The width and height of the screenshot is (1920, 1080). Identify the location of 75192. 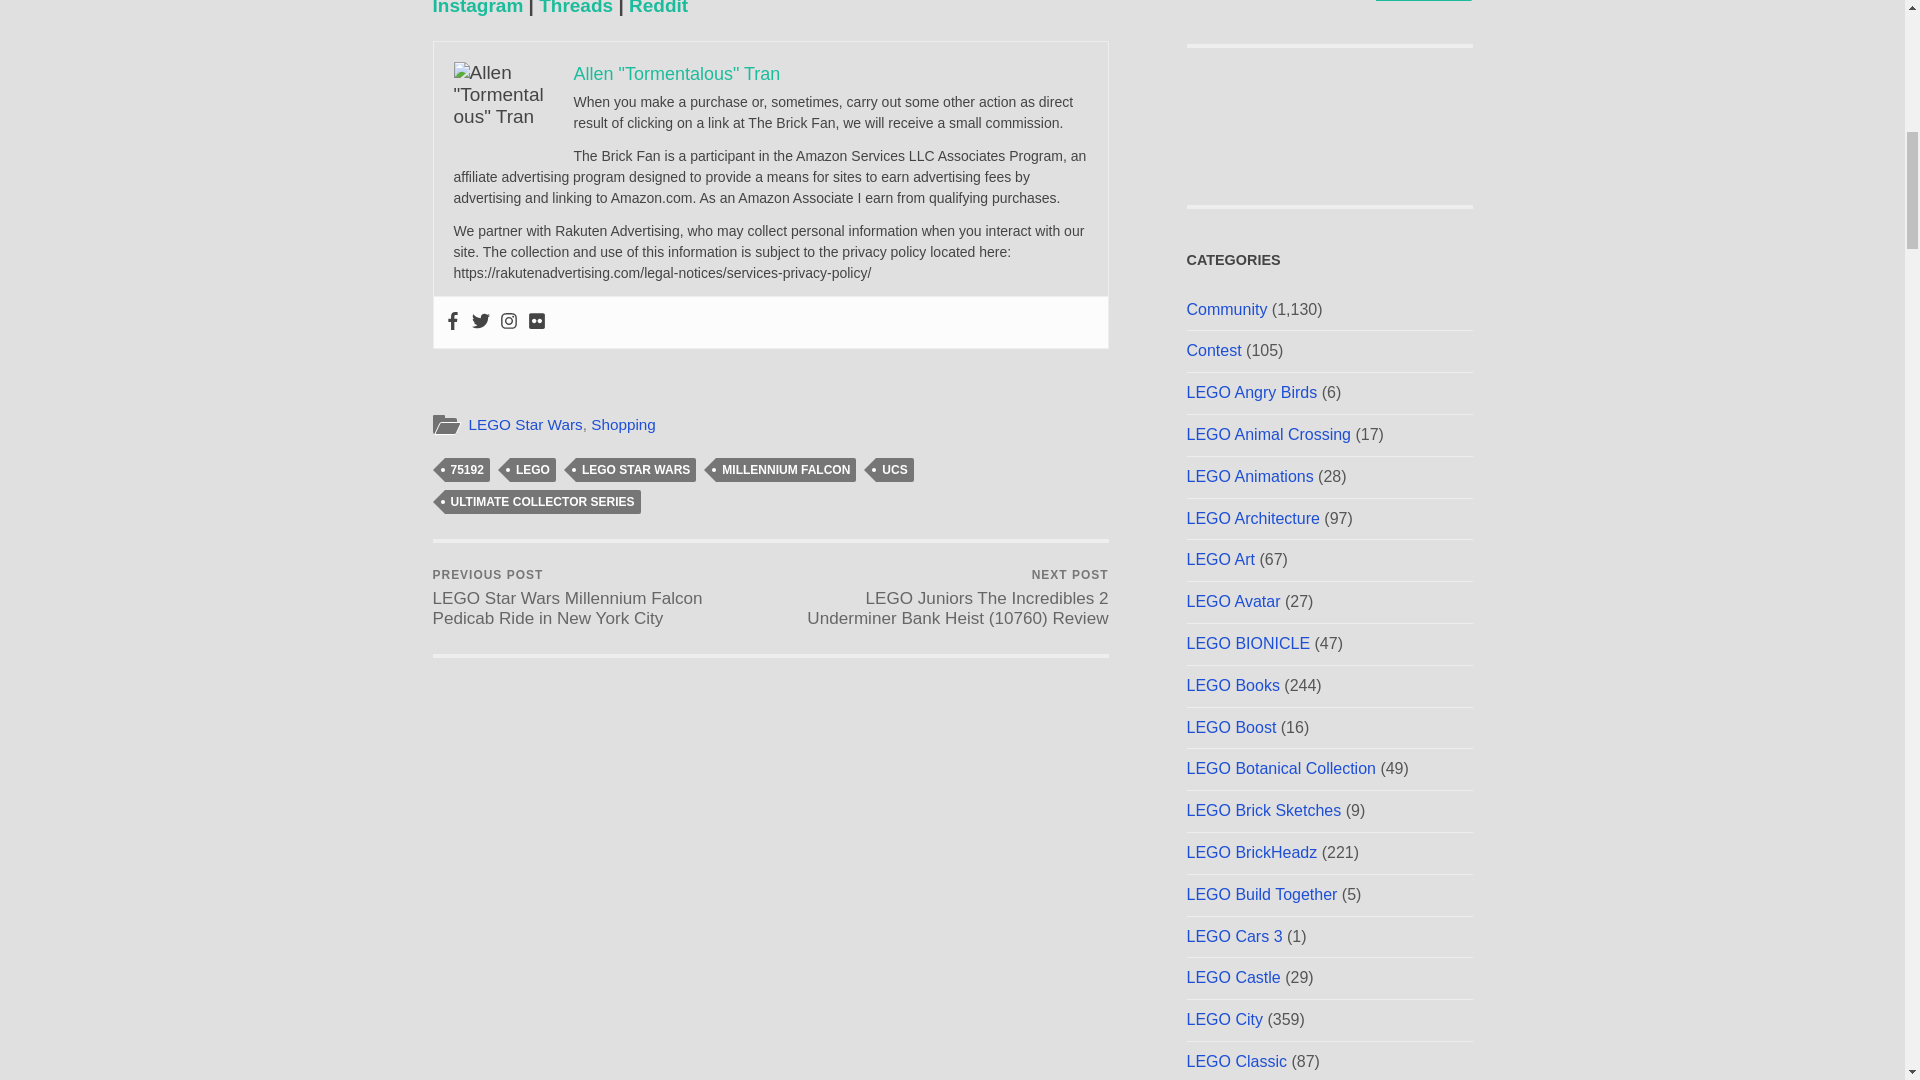
(466, 469).